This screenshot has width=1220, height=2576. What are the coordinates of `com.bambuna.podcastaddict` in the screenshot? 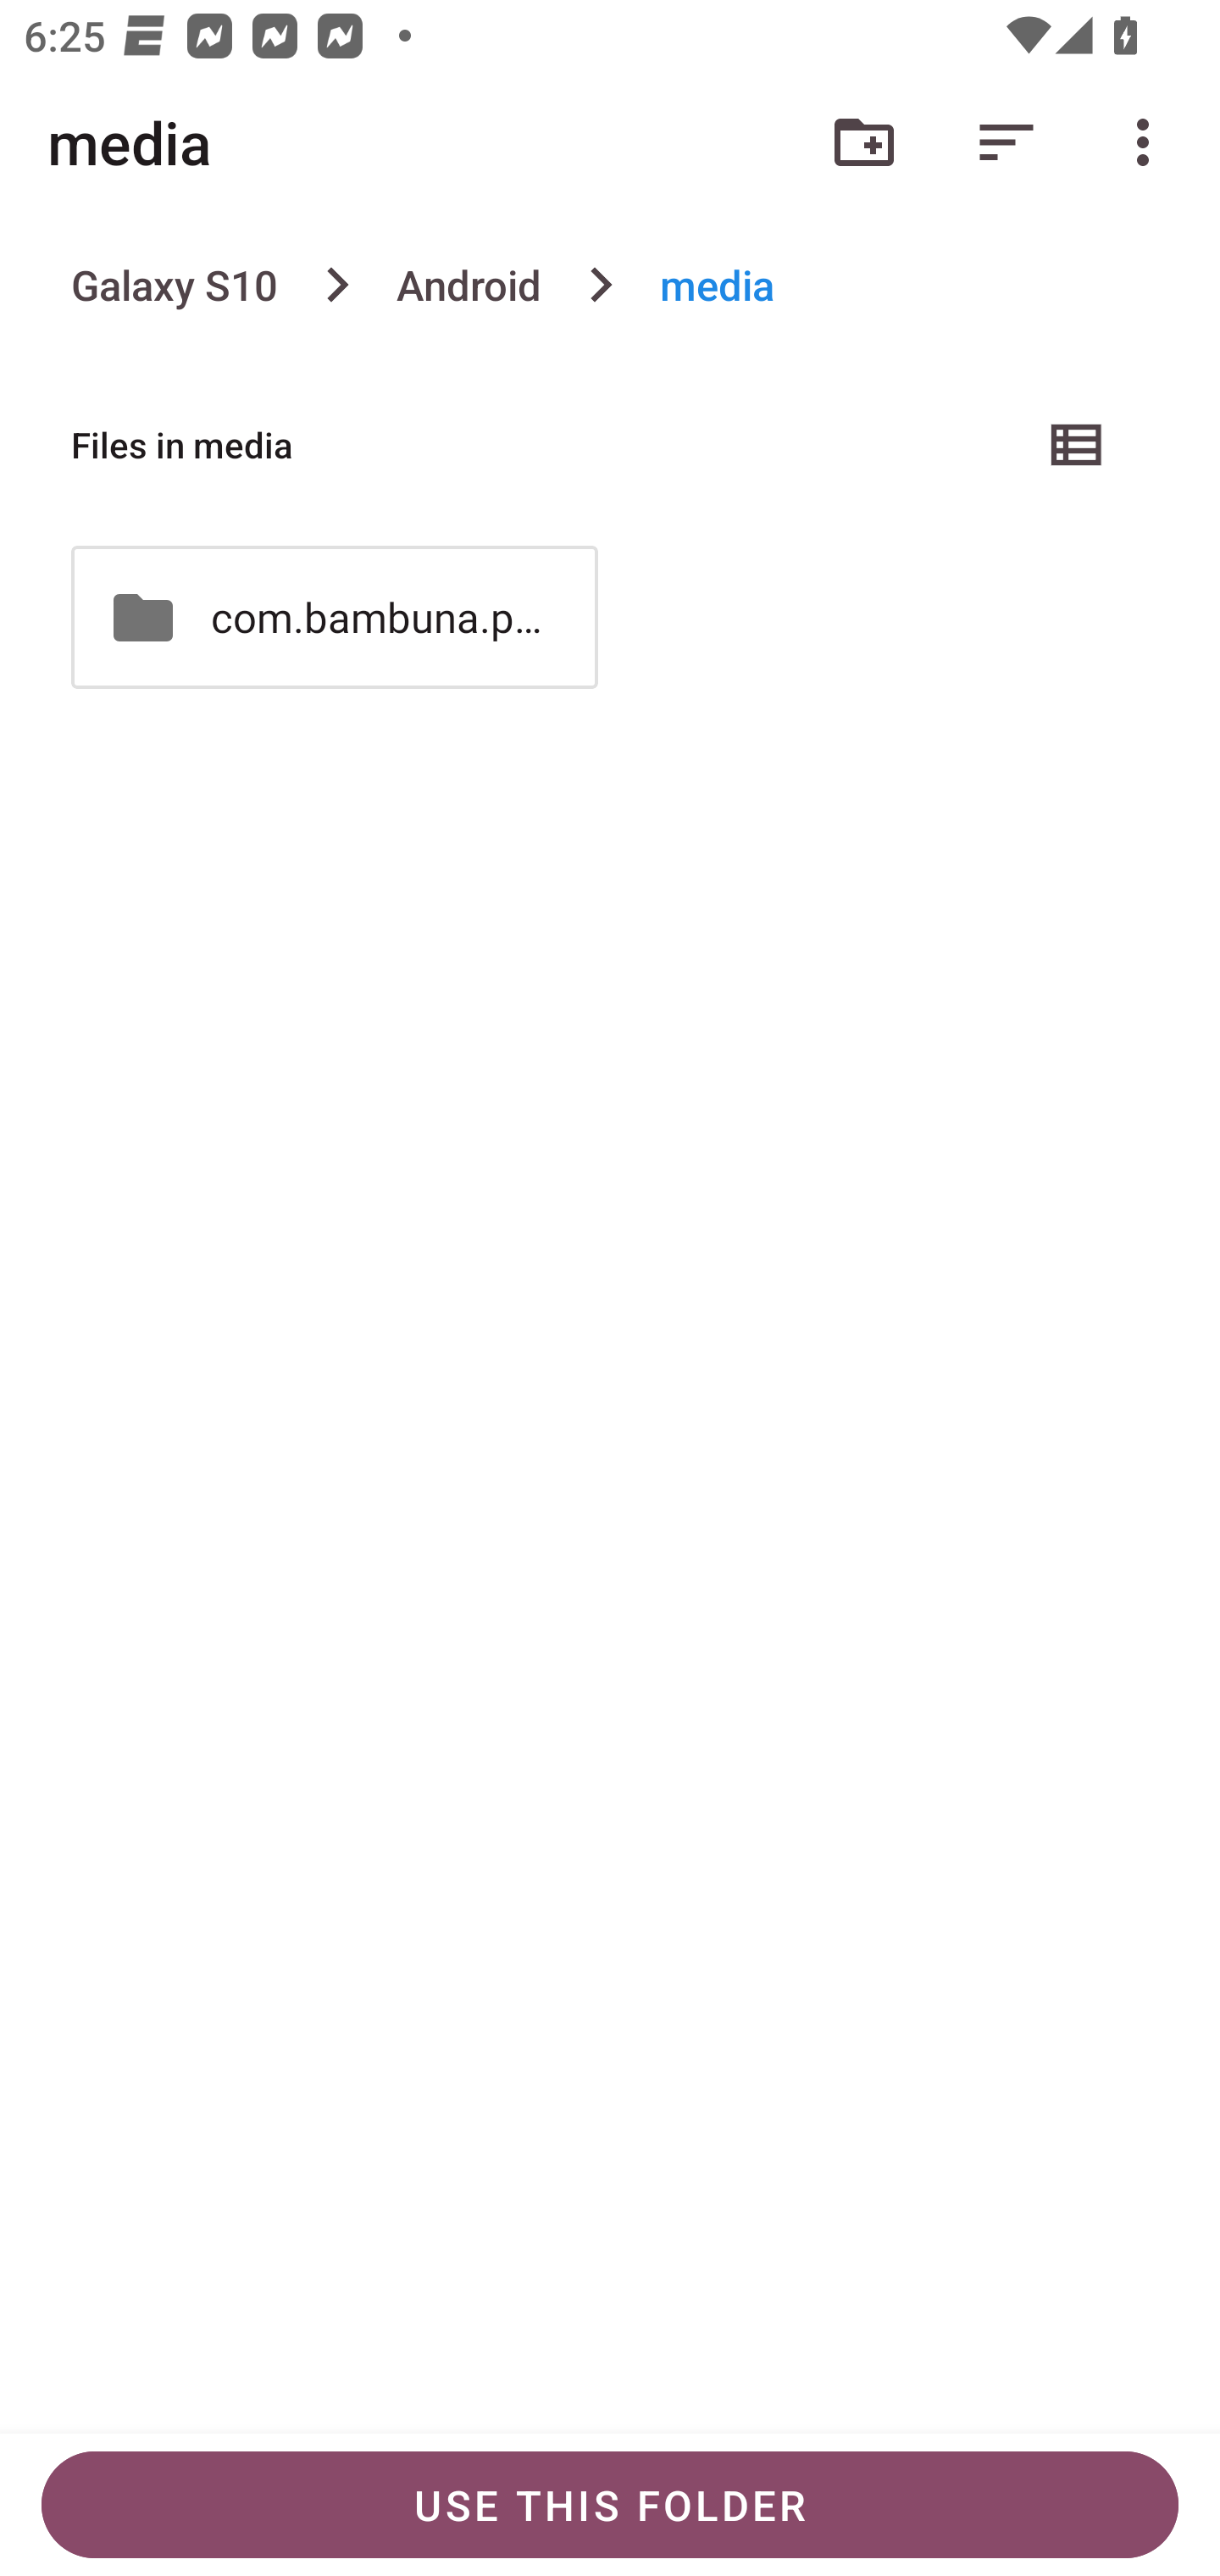 It's located at (334, 617).